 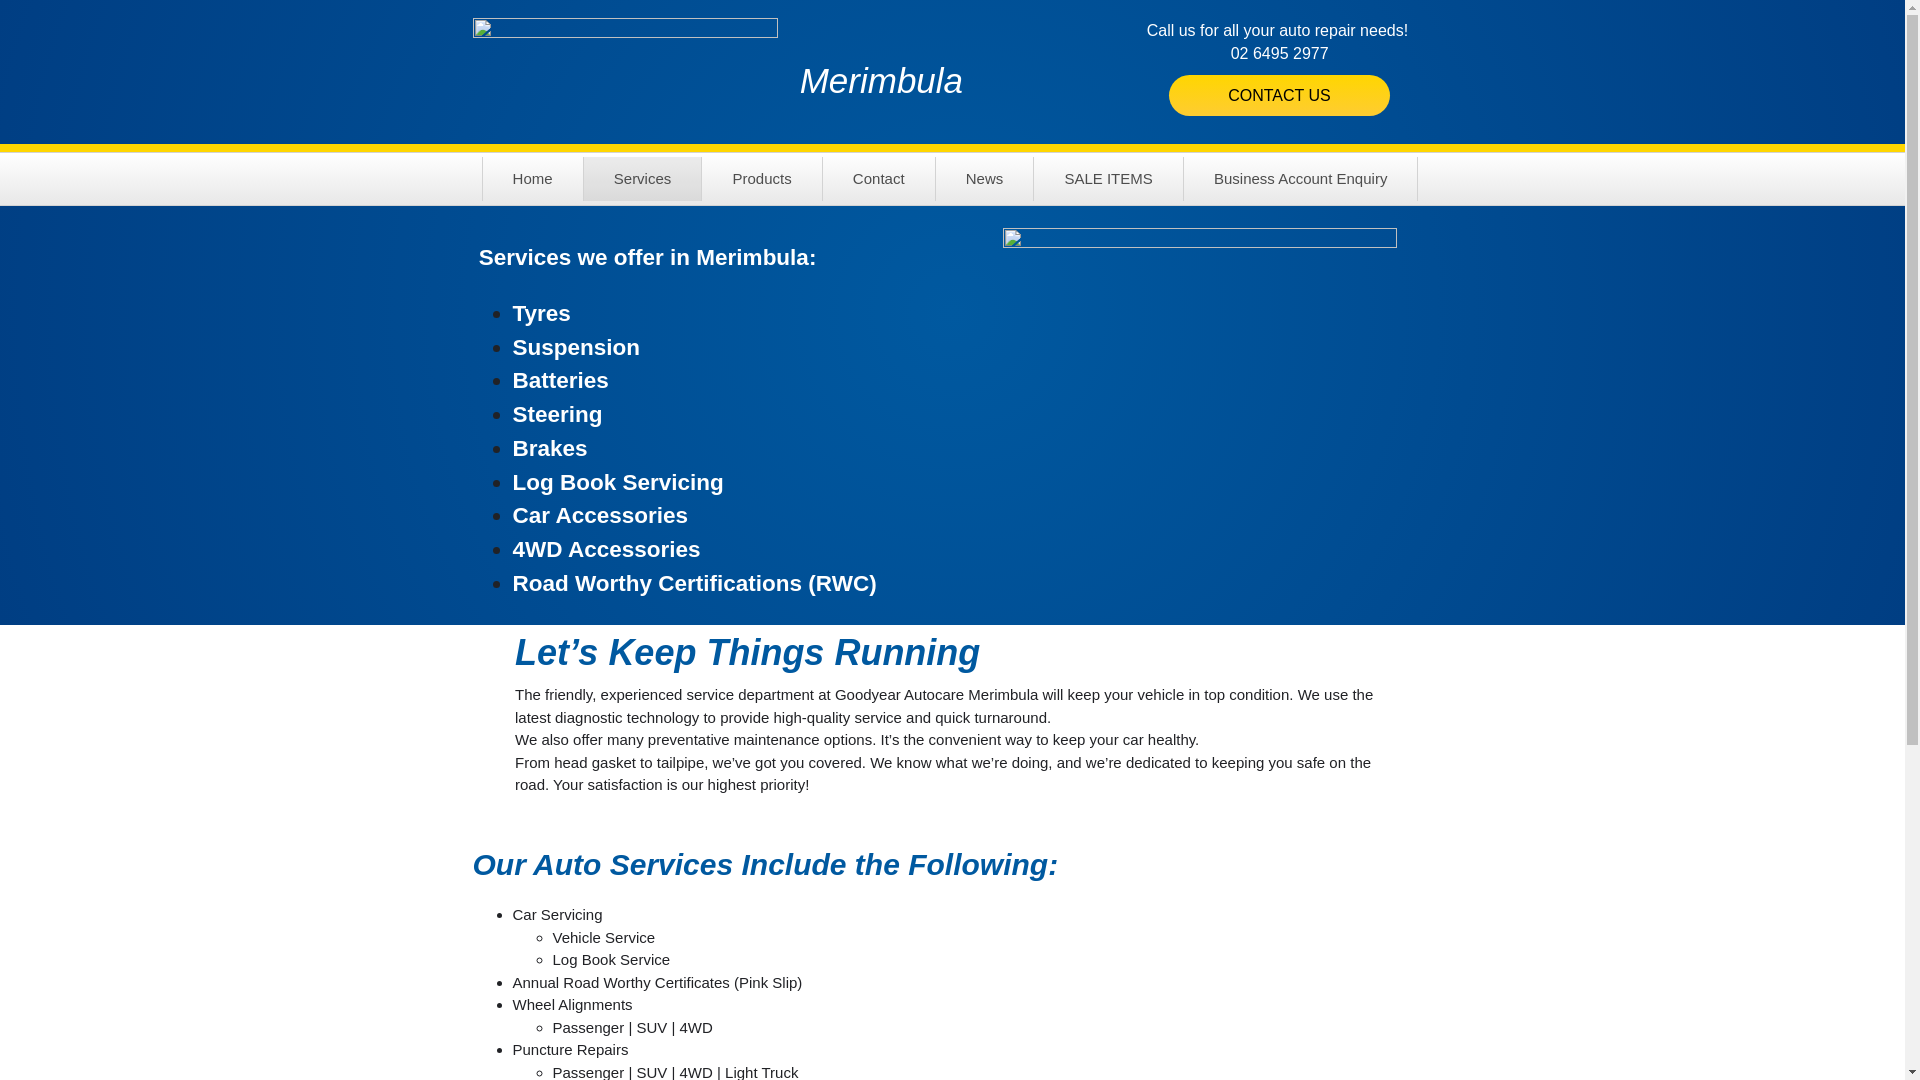 What do you see at coordinates (1108, 179) in the screenshot?
I see `SALE ITEMS` at bounding box center [1108, 179].